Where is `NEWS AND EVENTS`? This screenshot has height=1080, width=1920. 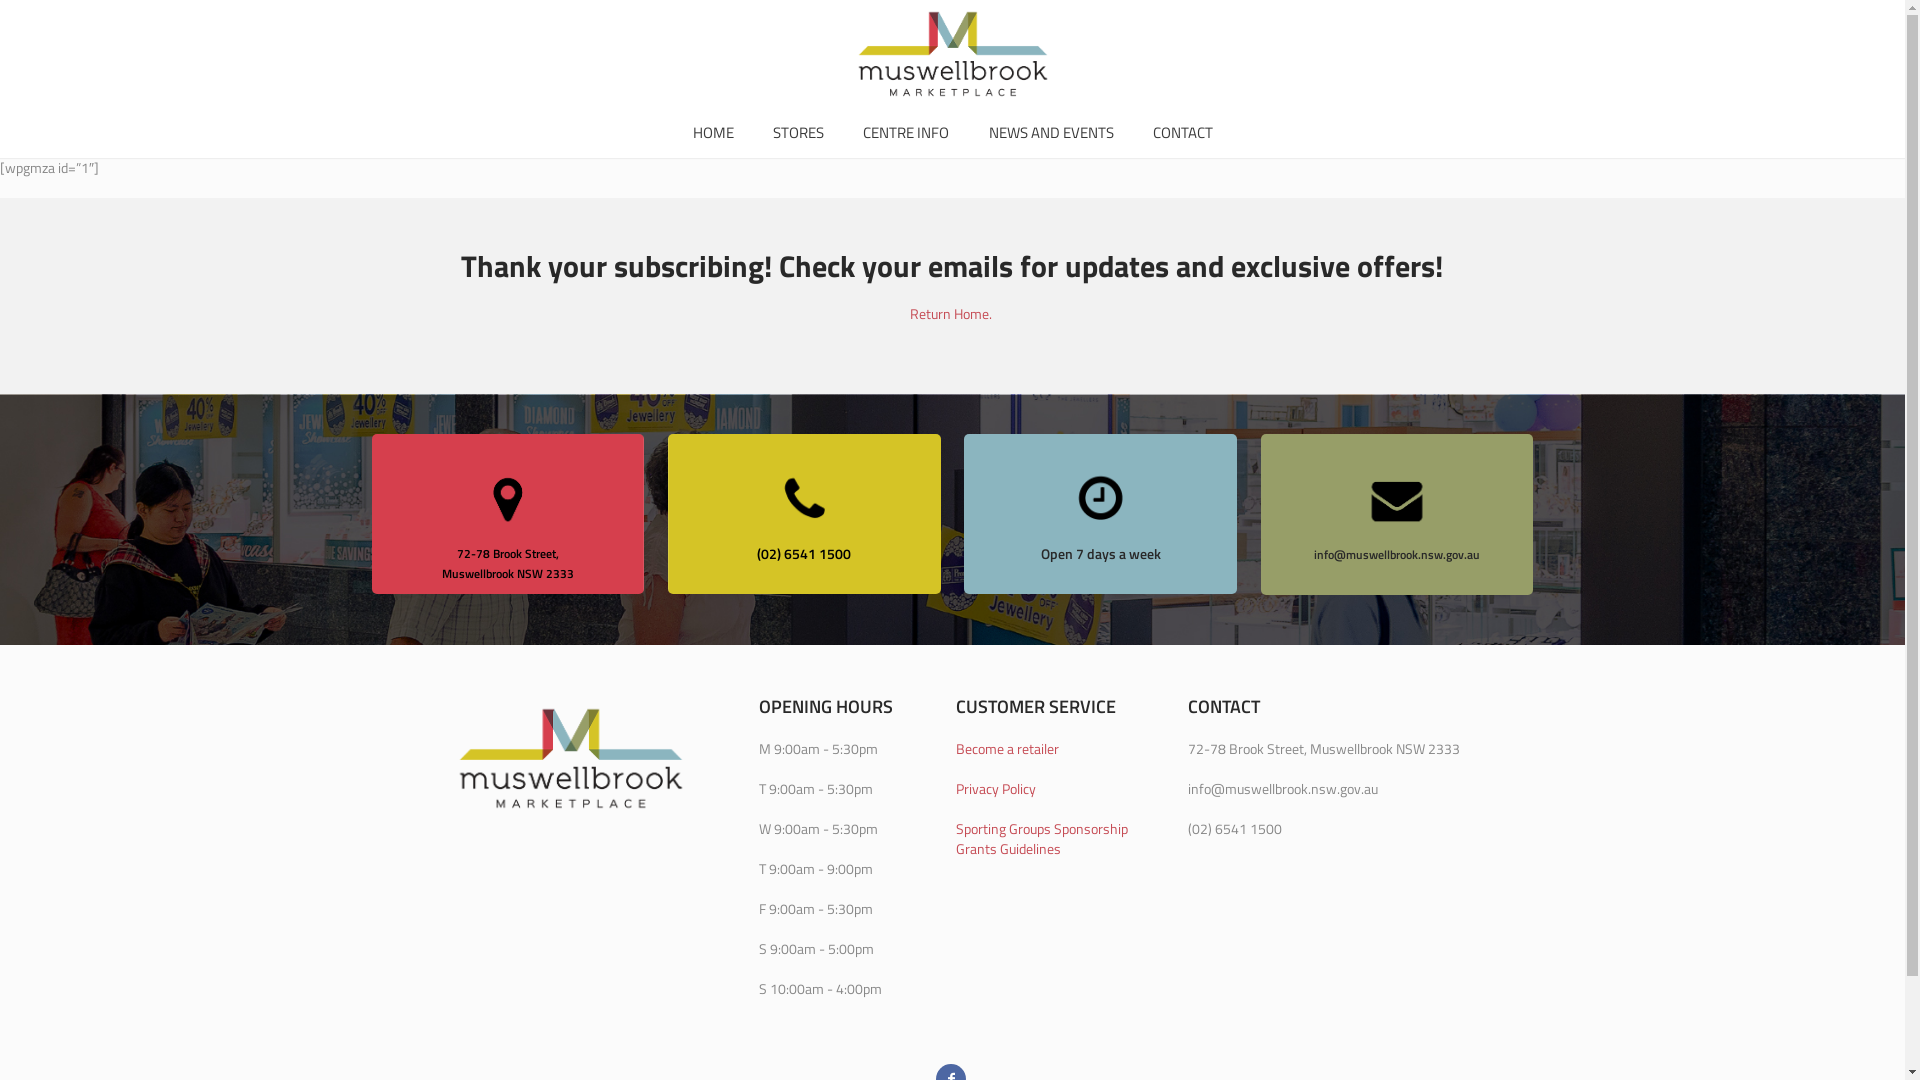
NEWS AND EVENTS is located at coordinates (1052, 133).